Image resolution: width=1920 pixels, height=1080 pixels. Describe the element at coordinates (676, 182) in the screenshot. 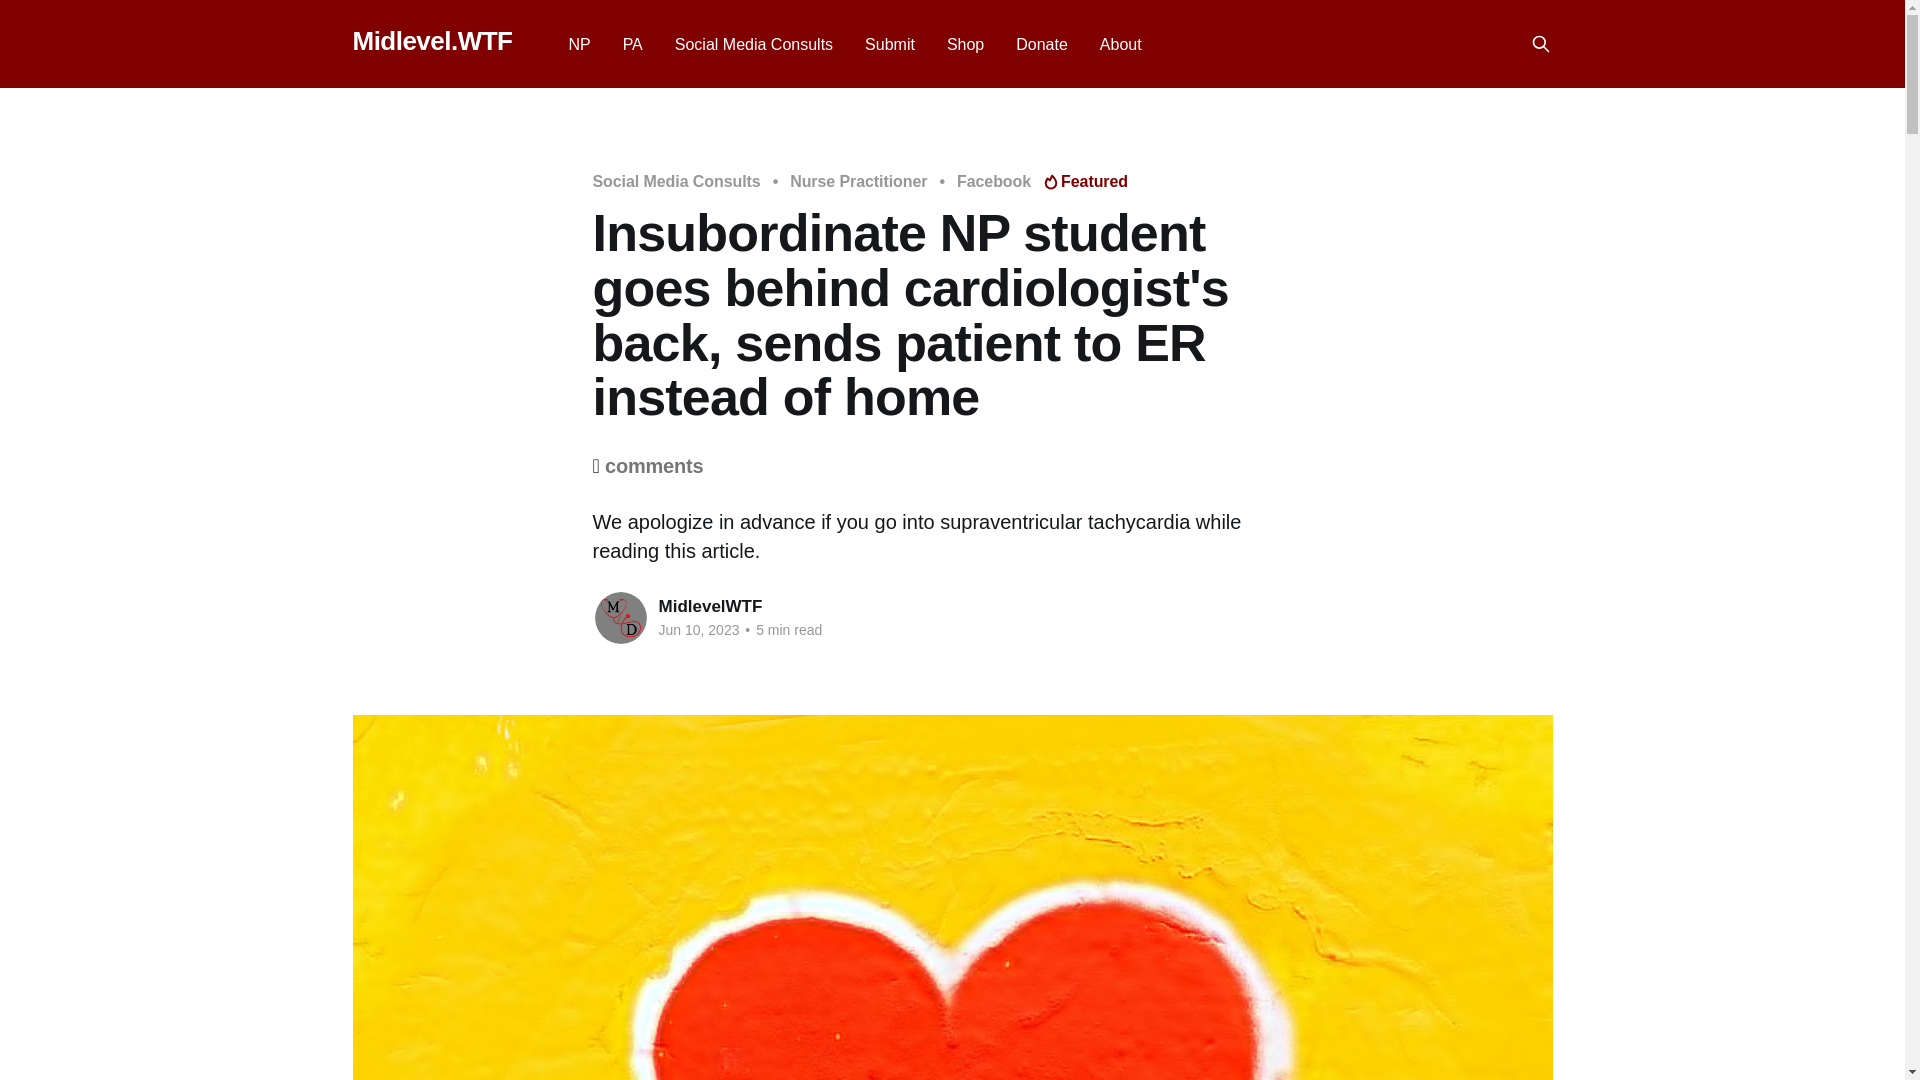

I see `Social Media Consults` at that location.